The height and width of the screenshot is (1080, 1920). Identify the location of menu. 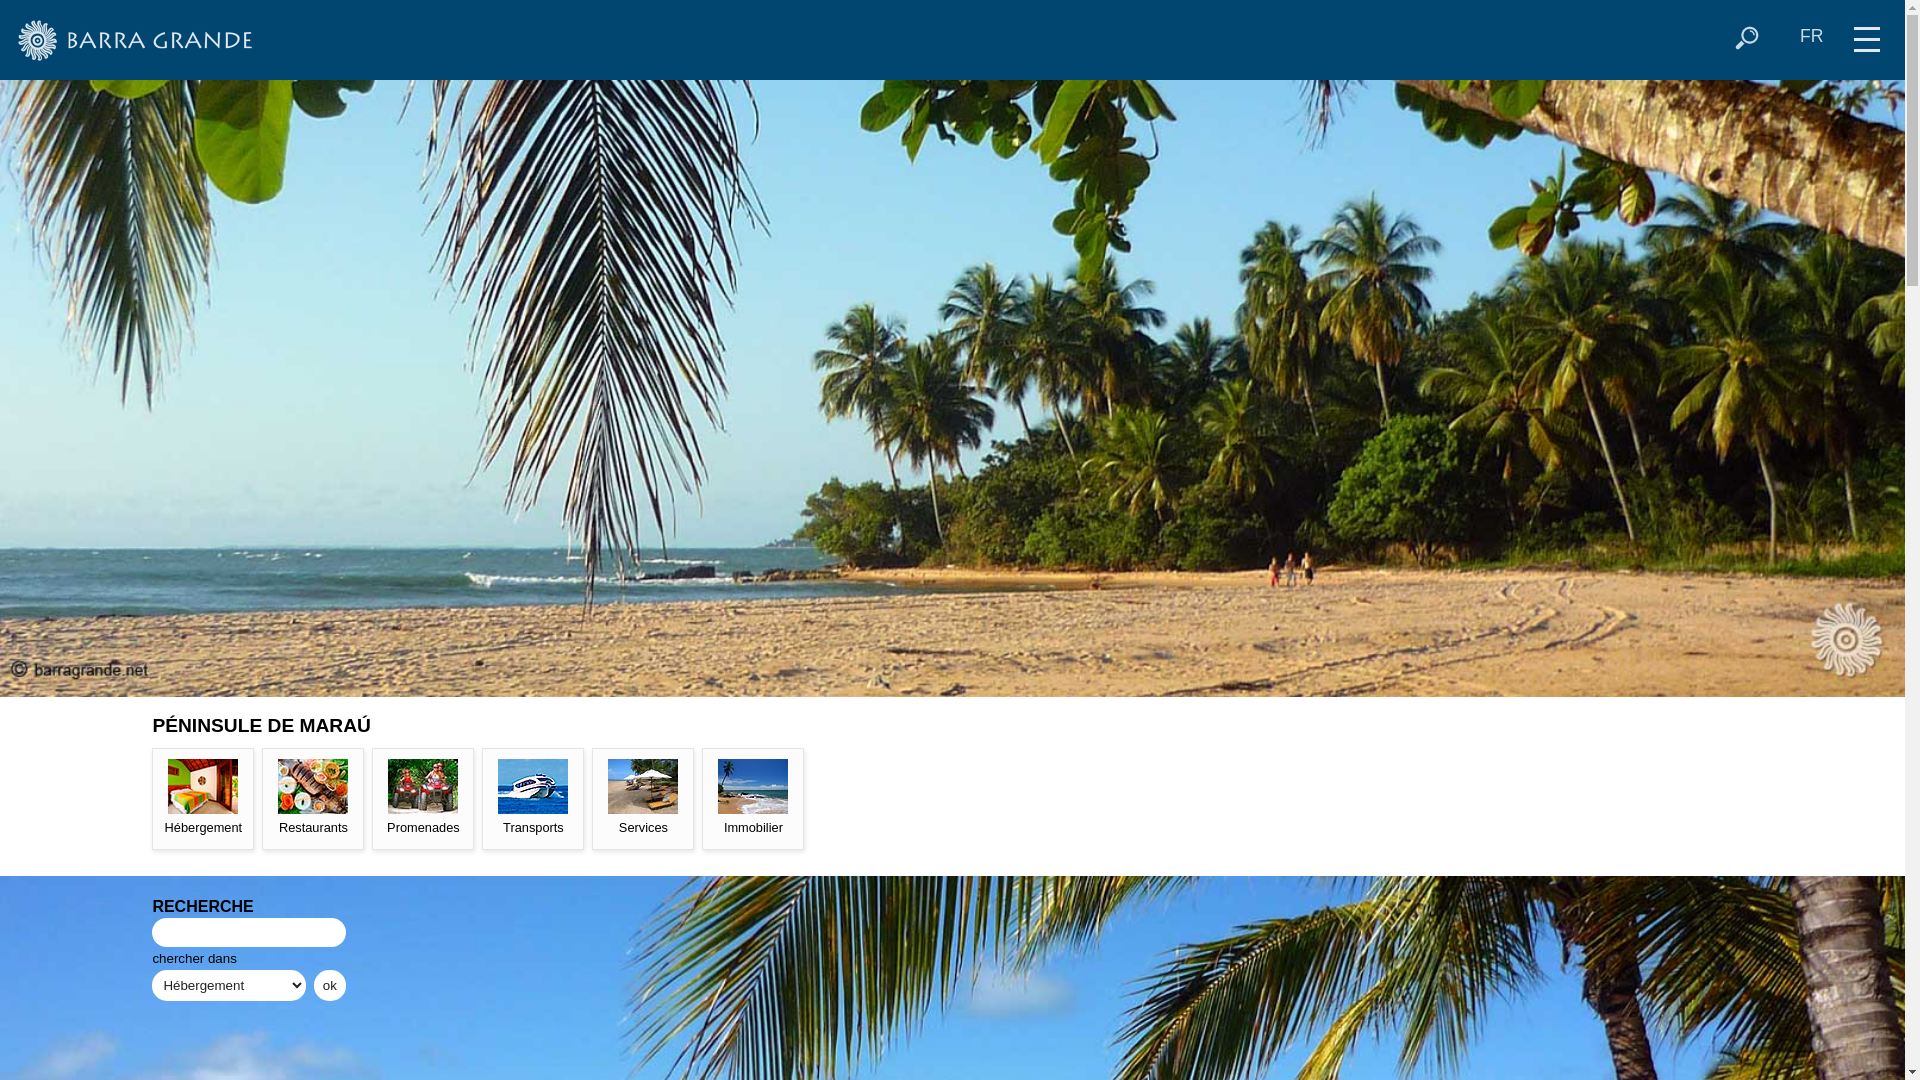
(1867, 32).